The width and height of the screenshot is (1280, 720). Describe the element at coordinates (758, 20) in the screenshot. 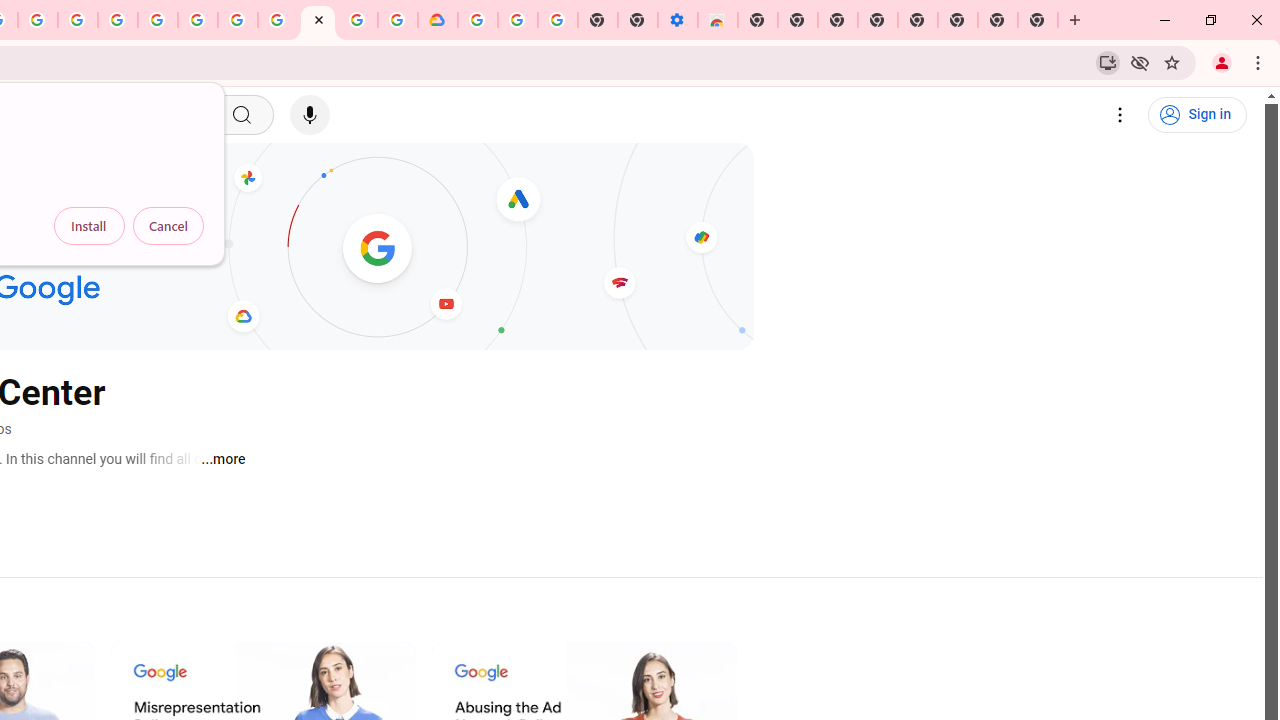

I see `New Tab` at that location.